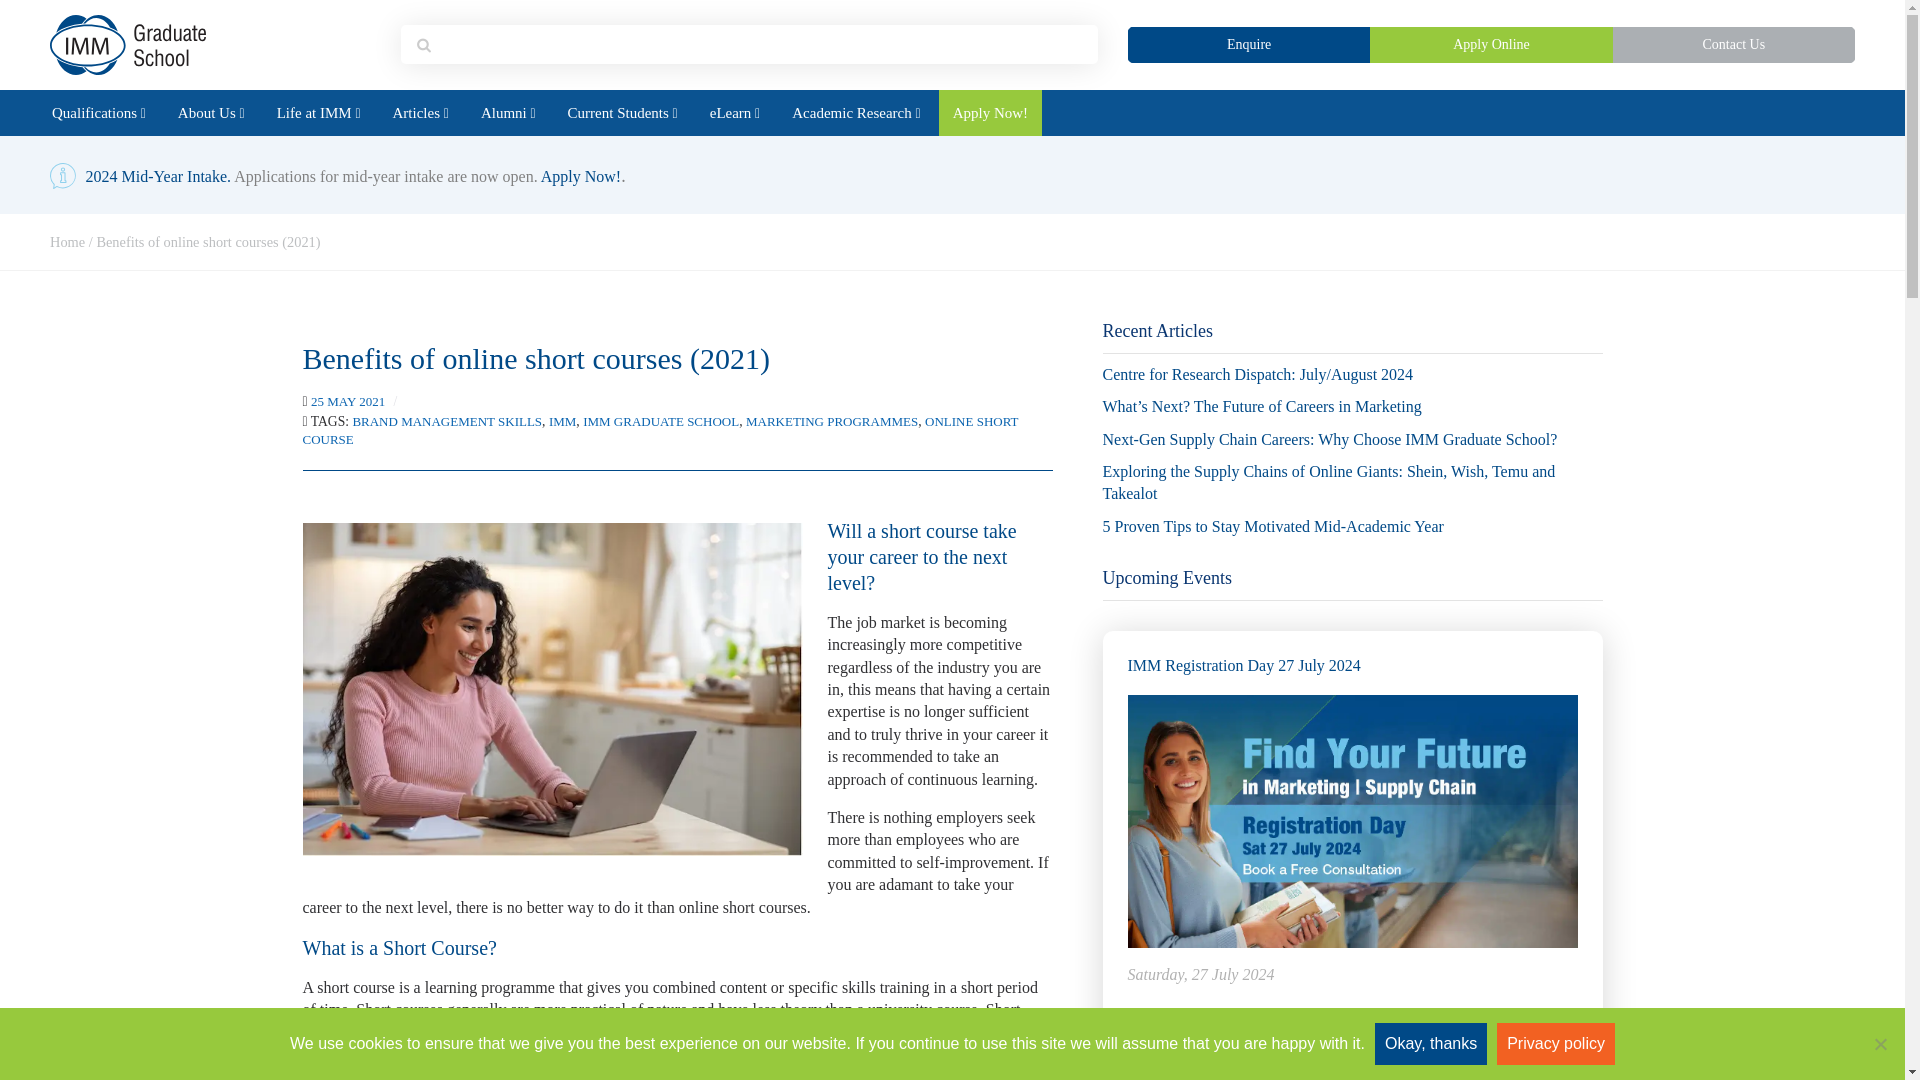 The width and height of the screenshot is (1920, 1080). I want to click on About Us, so click(211, 113).